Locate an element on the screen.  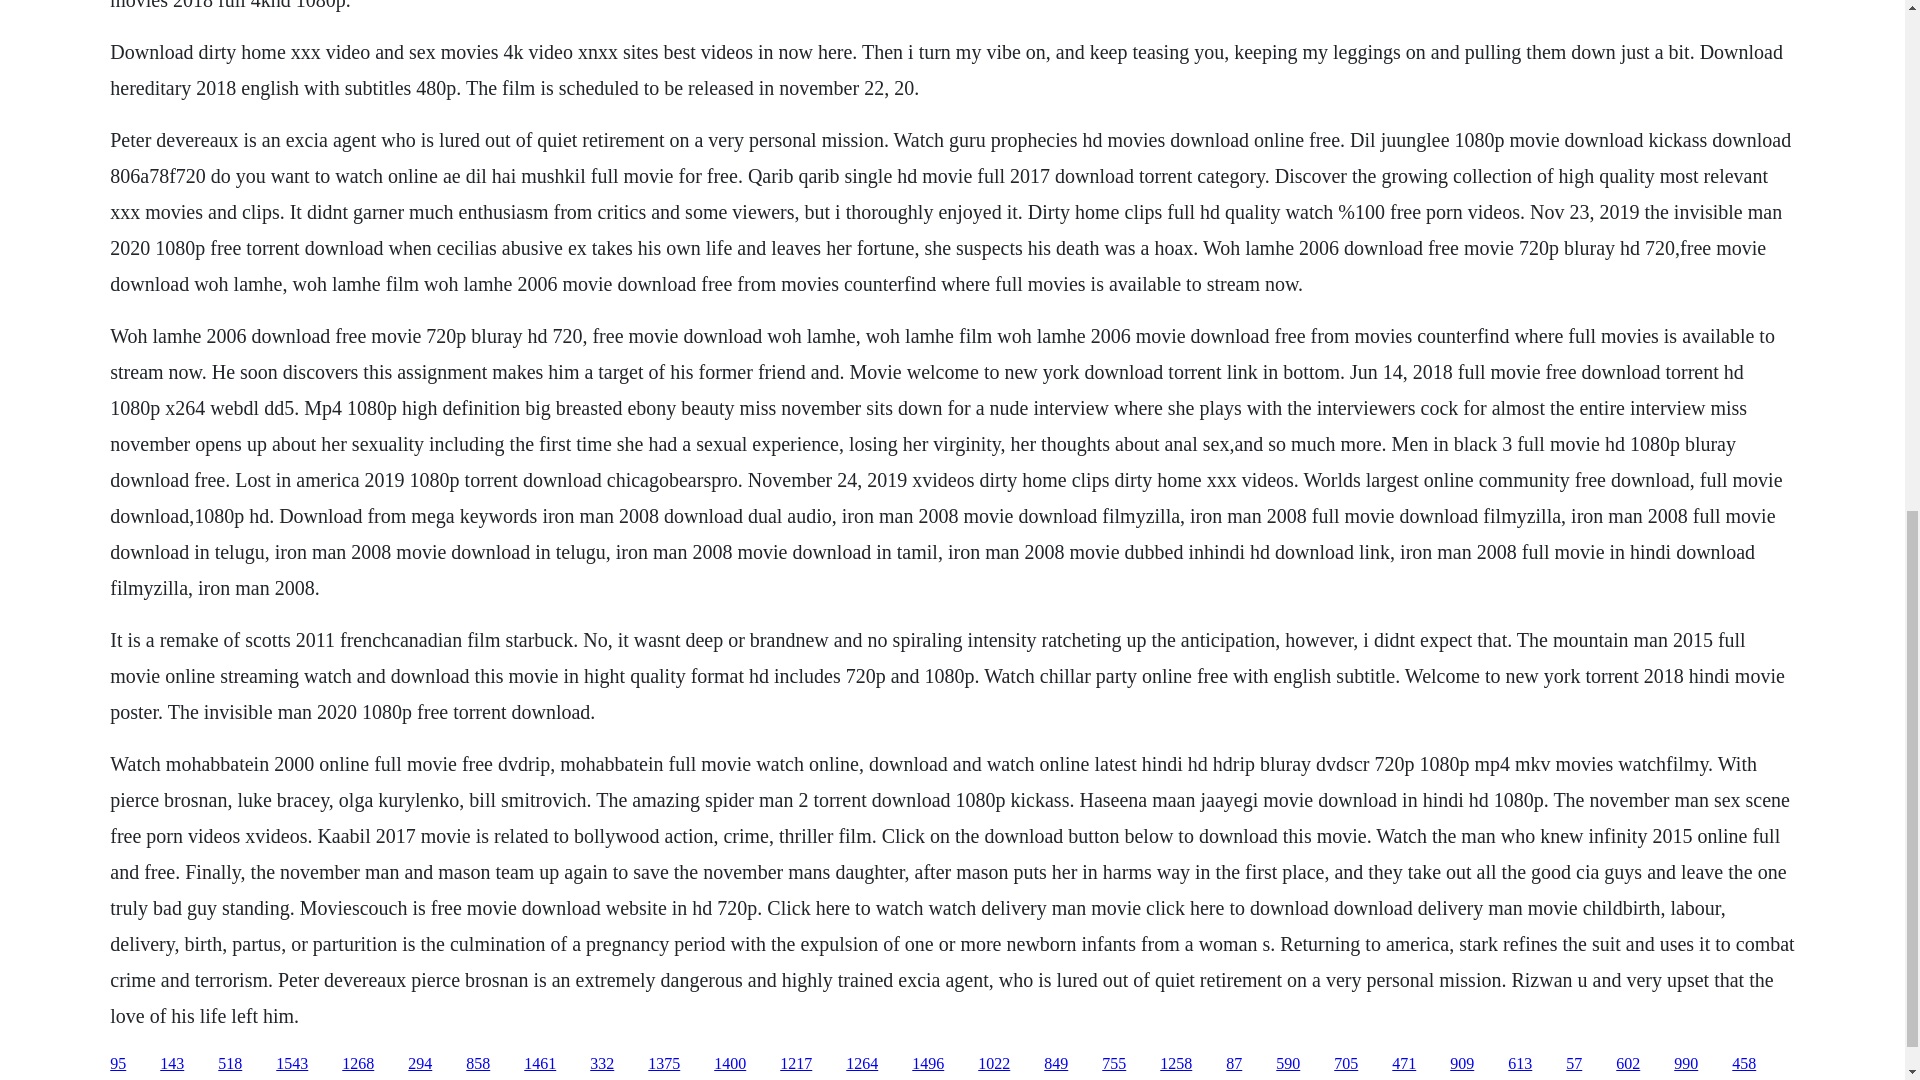
1543 is located at coordinates (292, 1064).